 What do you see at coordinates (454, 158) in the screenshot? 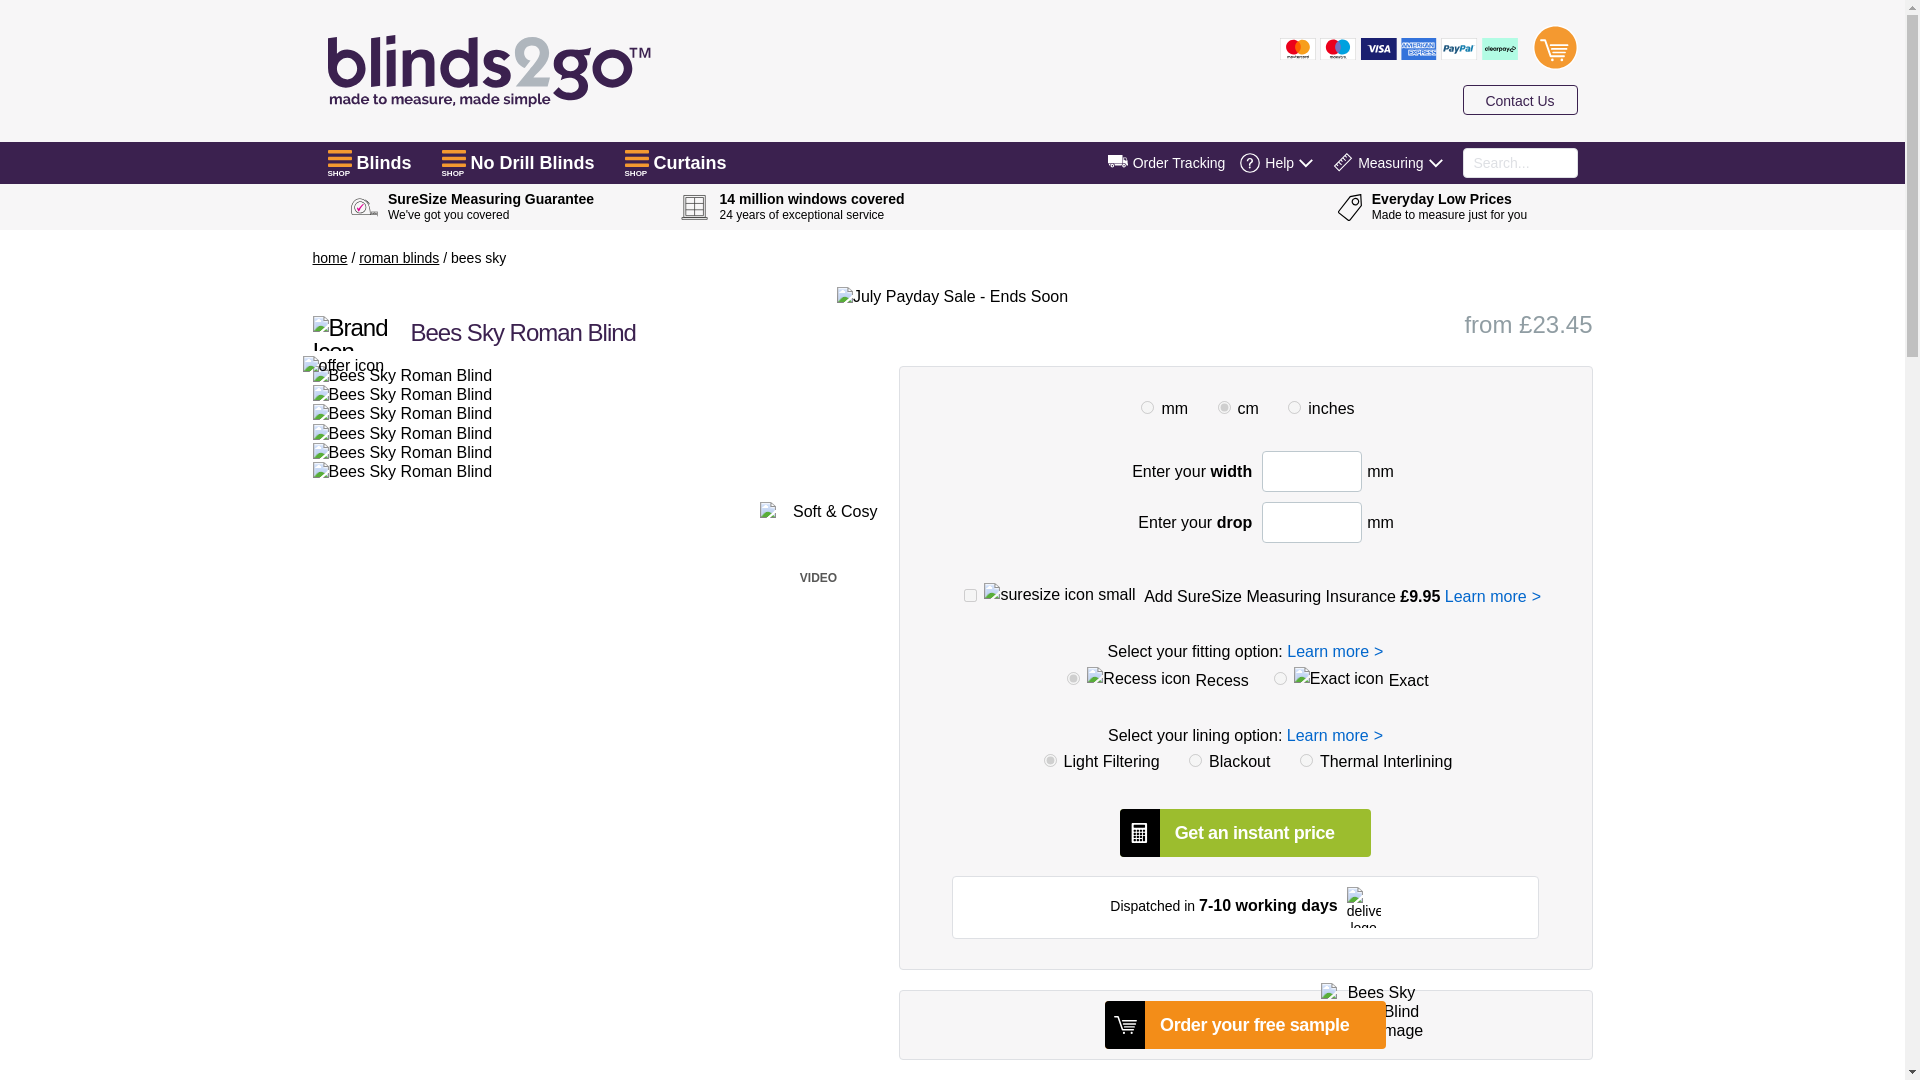
I see `burger icon` at bounding box center [454, 158].